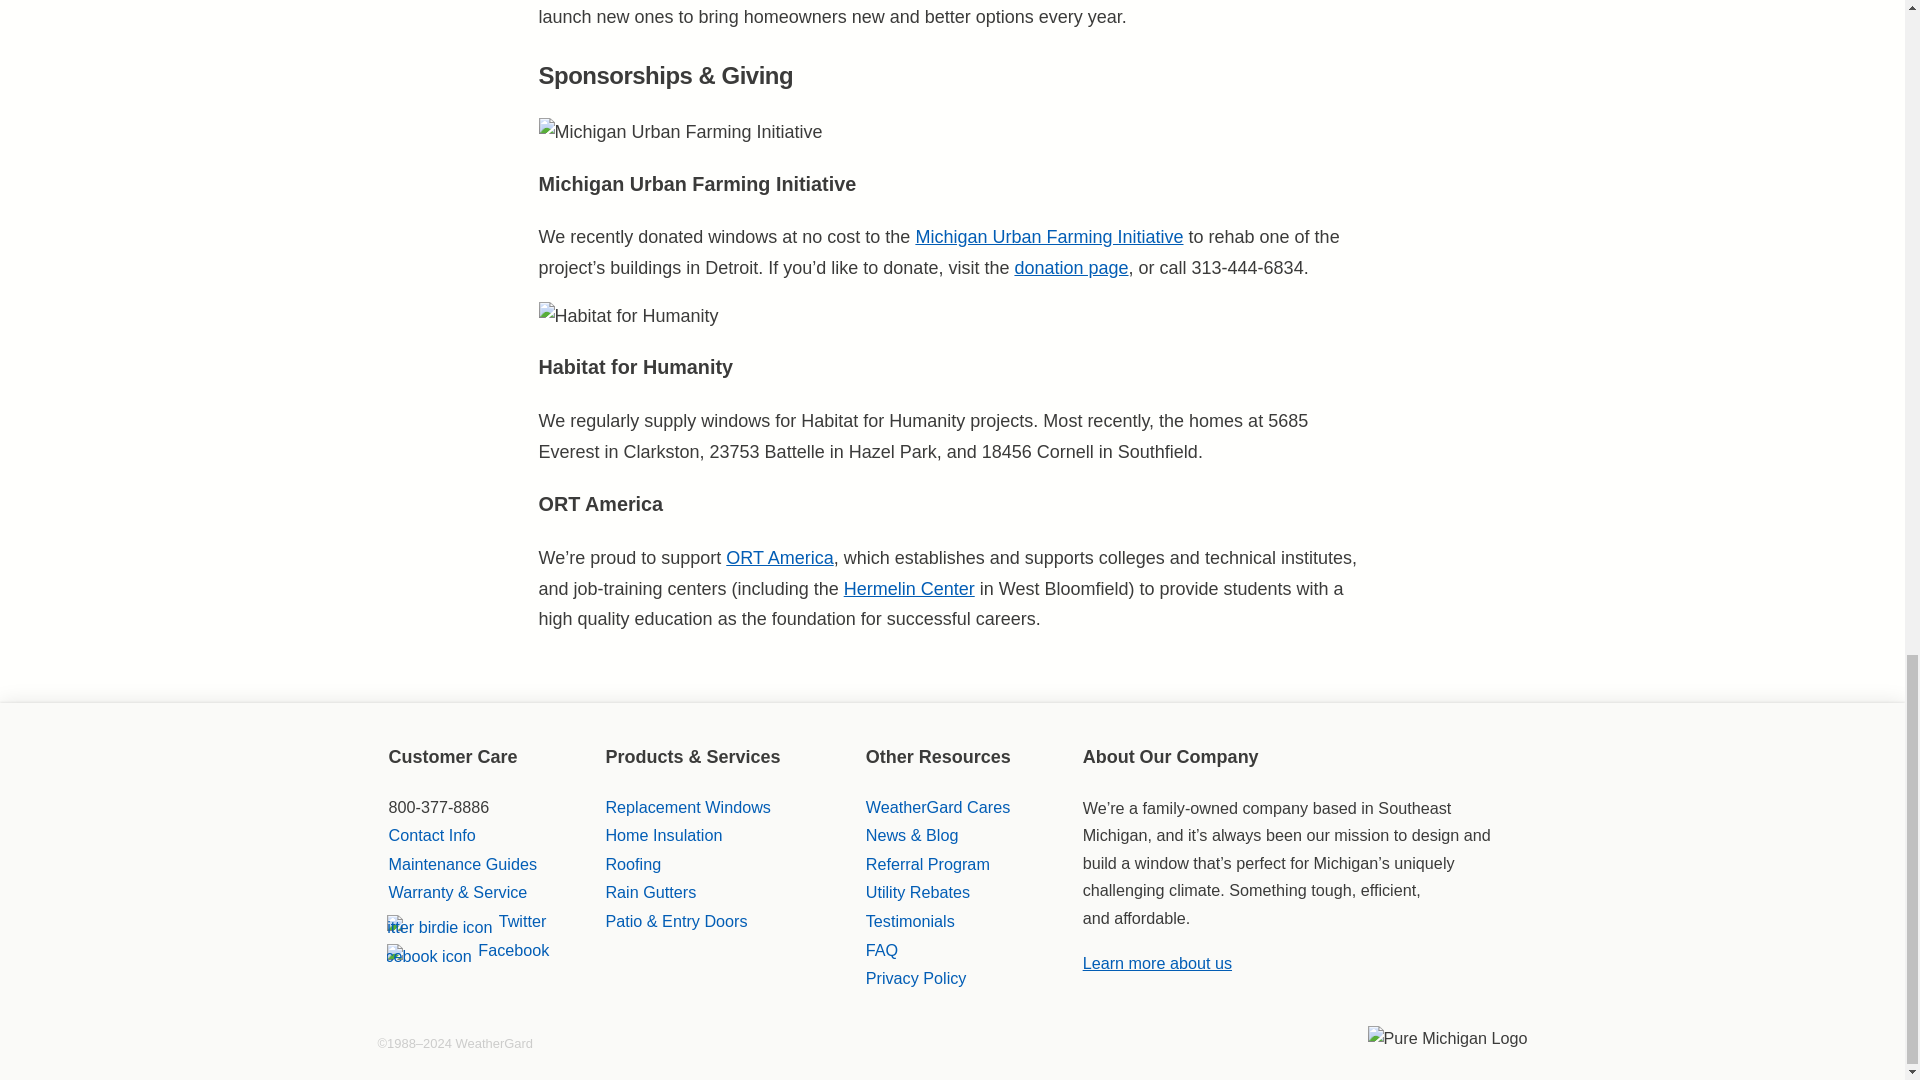 This screenshot has height=1080, width=1920. I want to click on Learn more about us, so click(1157, 962).